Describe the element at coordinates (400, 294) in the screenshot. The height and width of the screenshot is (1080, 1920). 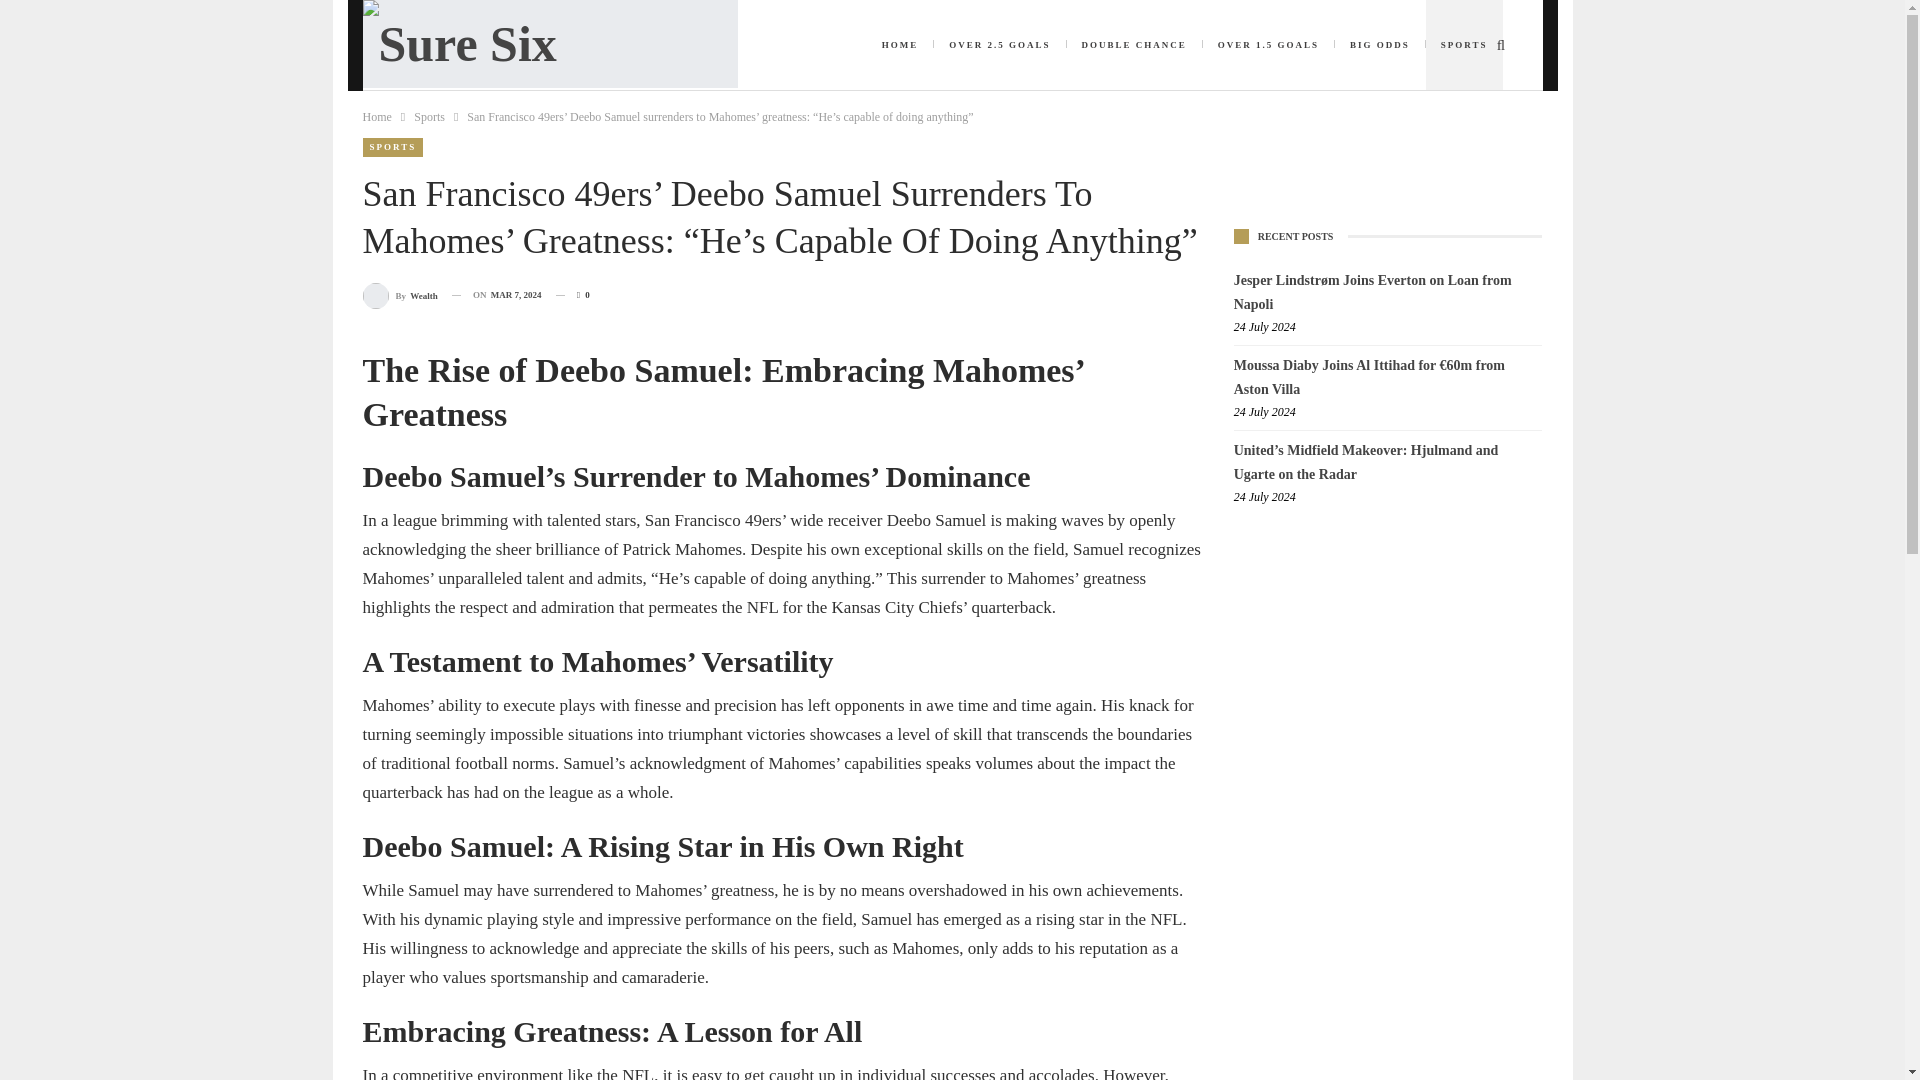
I see `By Wealth` at that location.